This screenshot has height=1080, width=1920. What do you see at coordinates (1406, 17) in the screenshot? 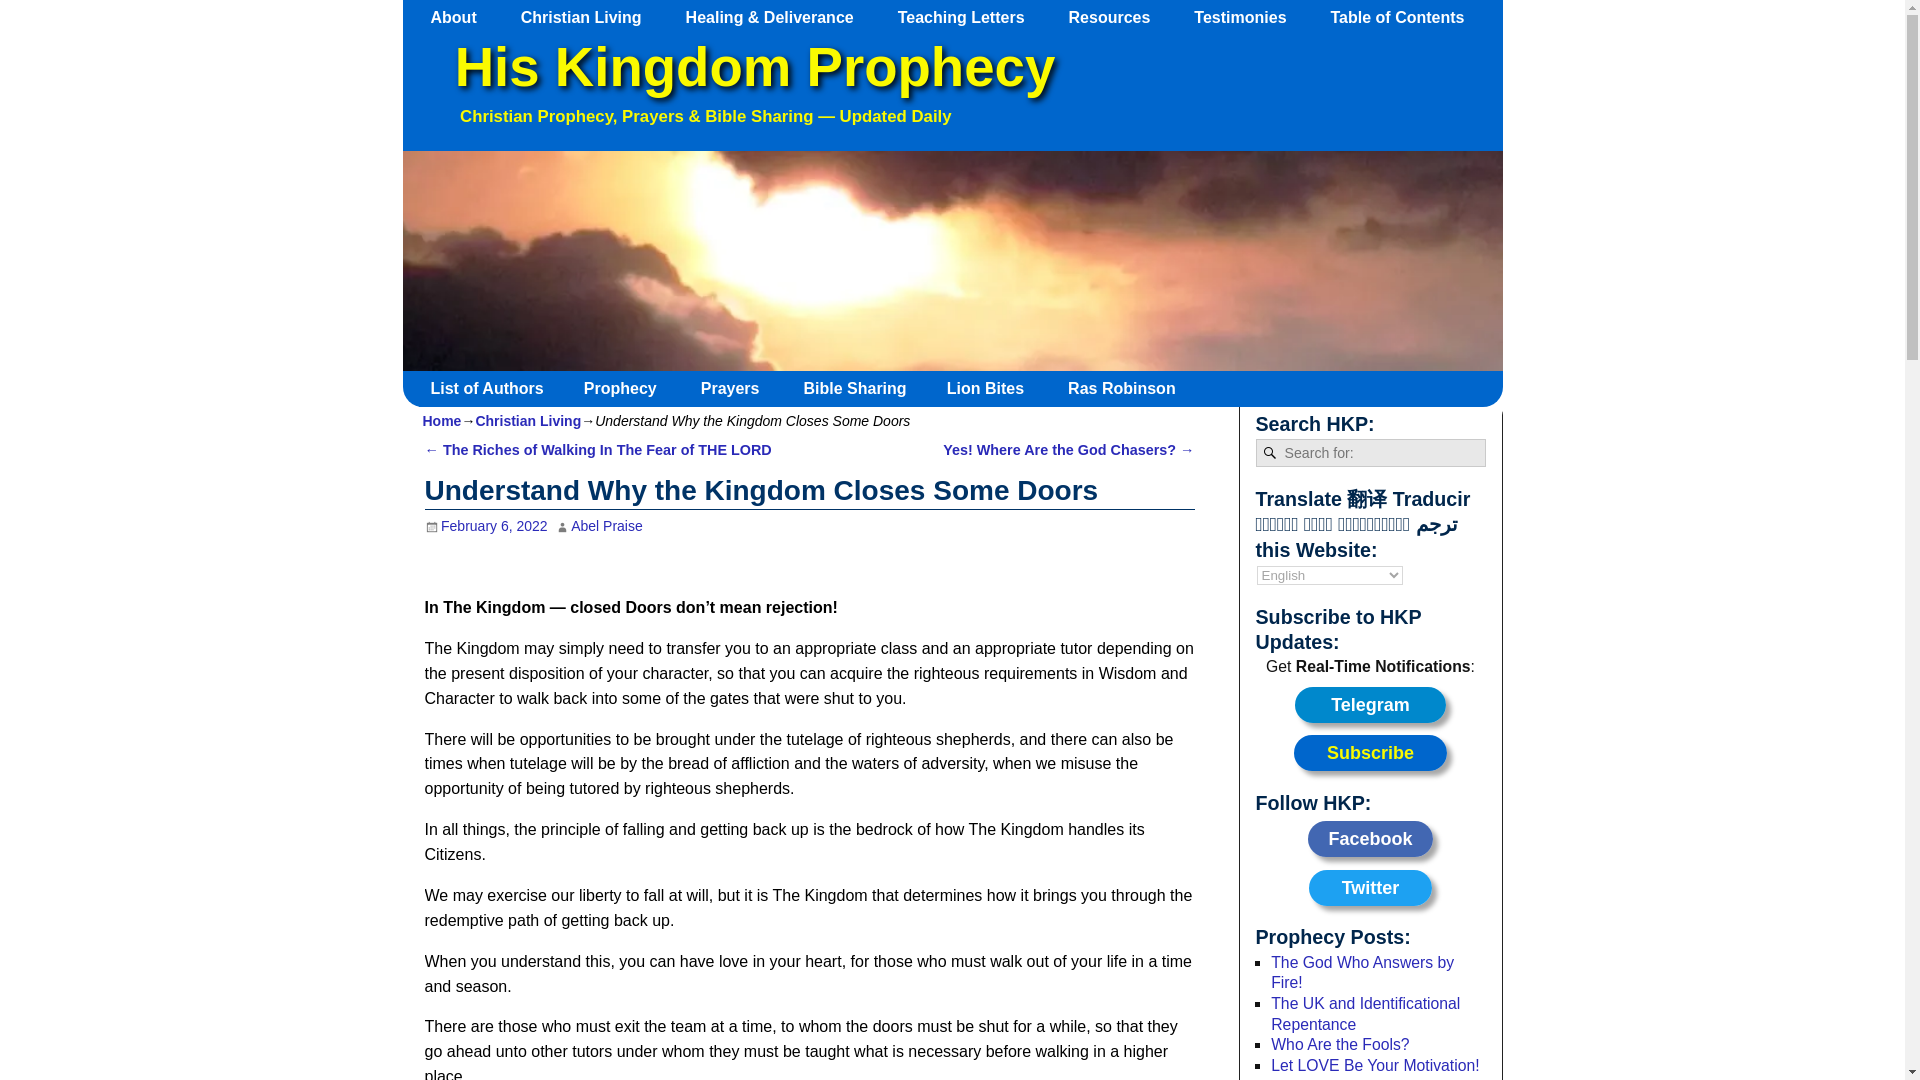
I see `Table of Contents` at bounding box center [1406, 17].